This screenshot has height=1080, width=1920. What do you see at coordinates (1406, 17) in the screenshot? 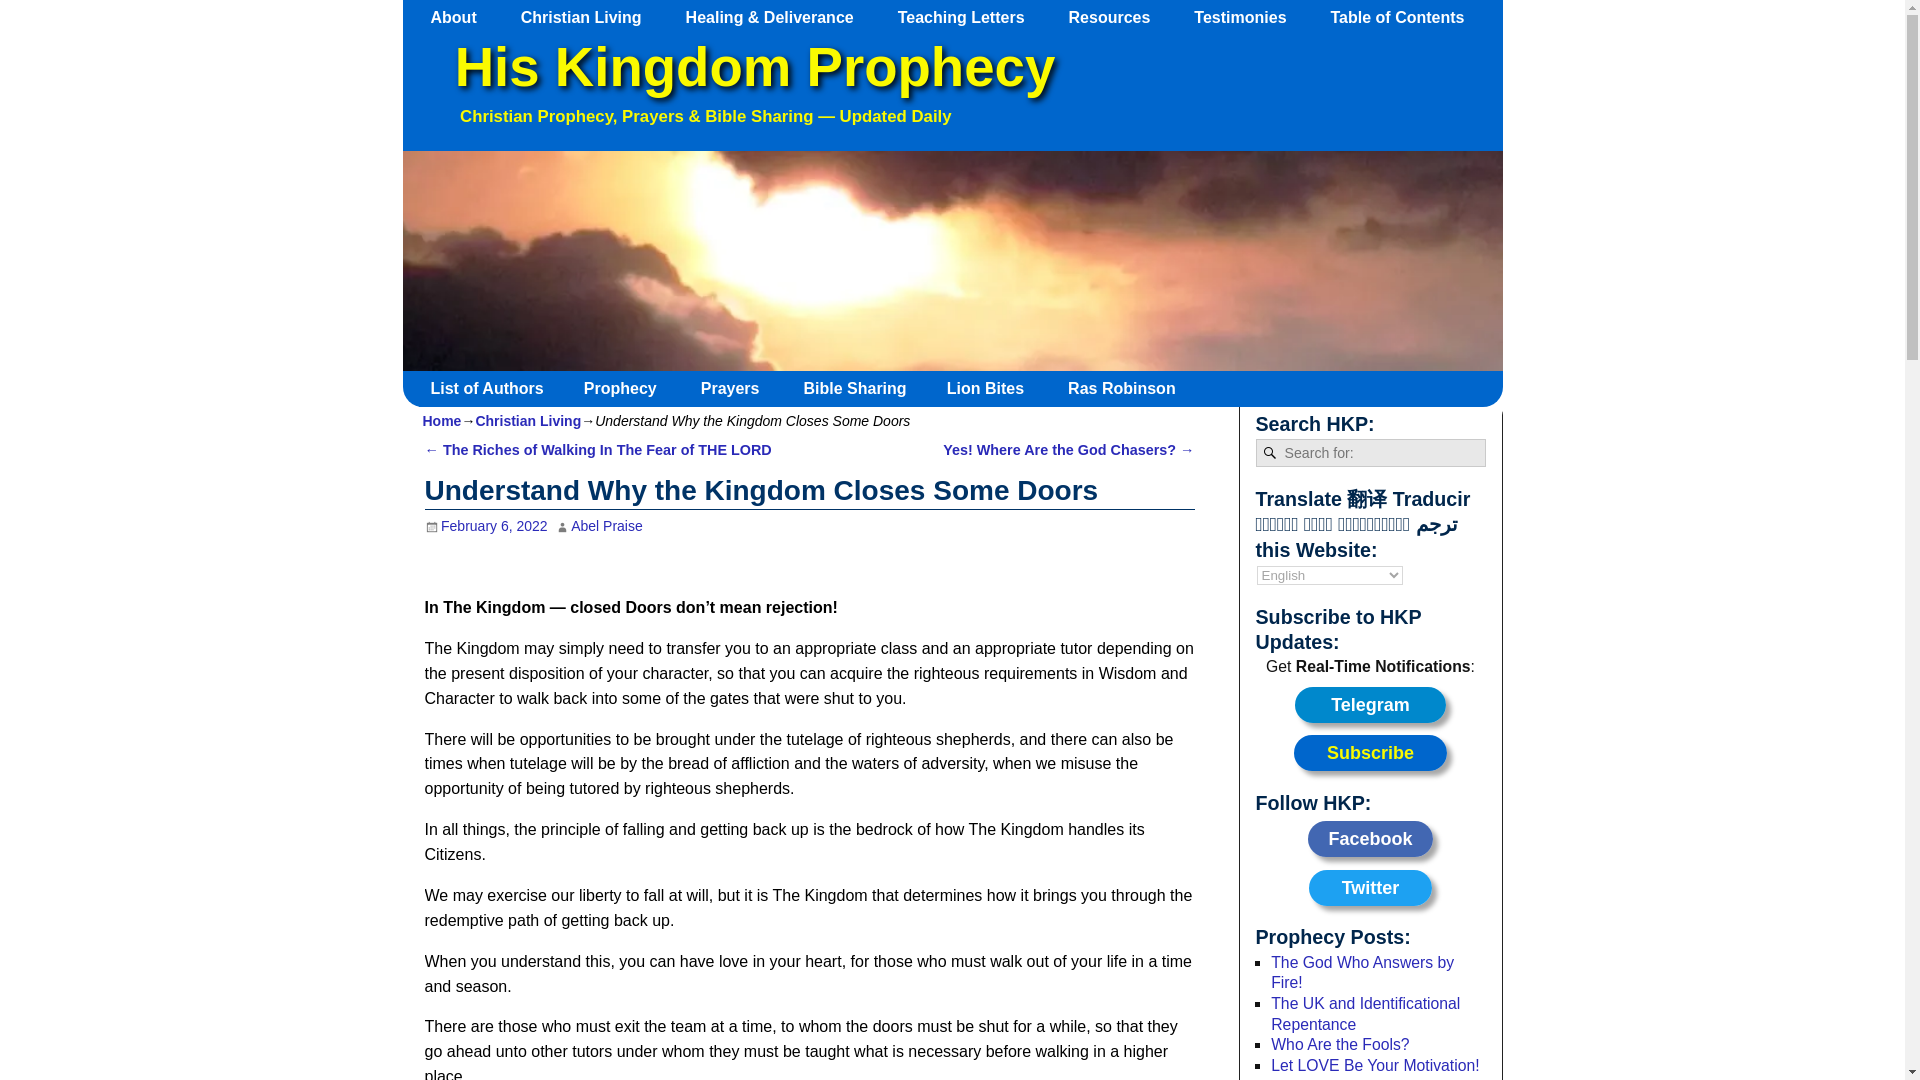
I see `Table of Contents` at bounding box center [1406, 17].